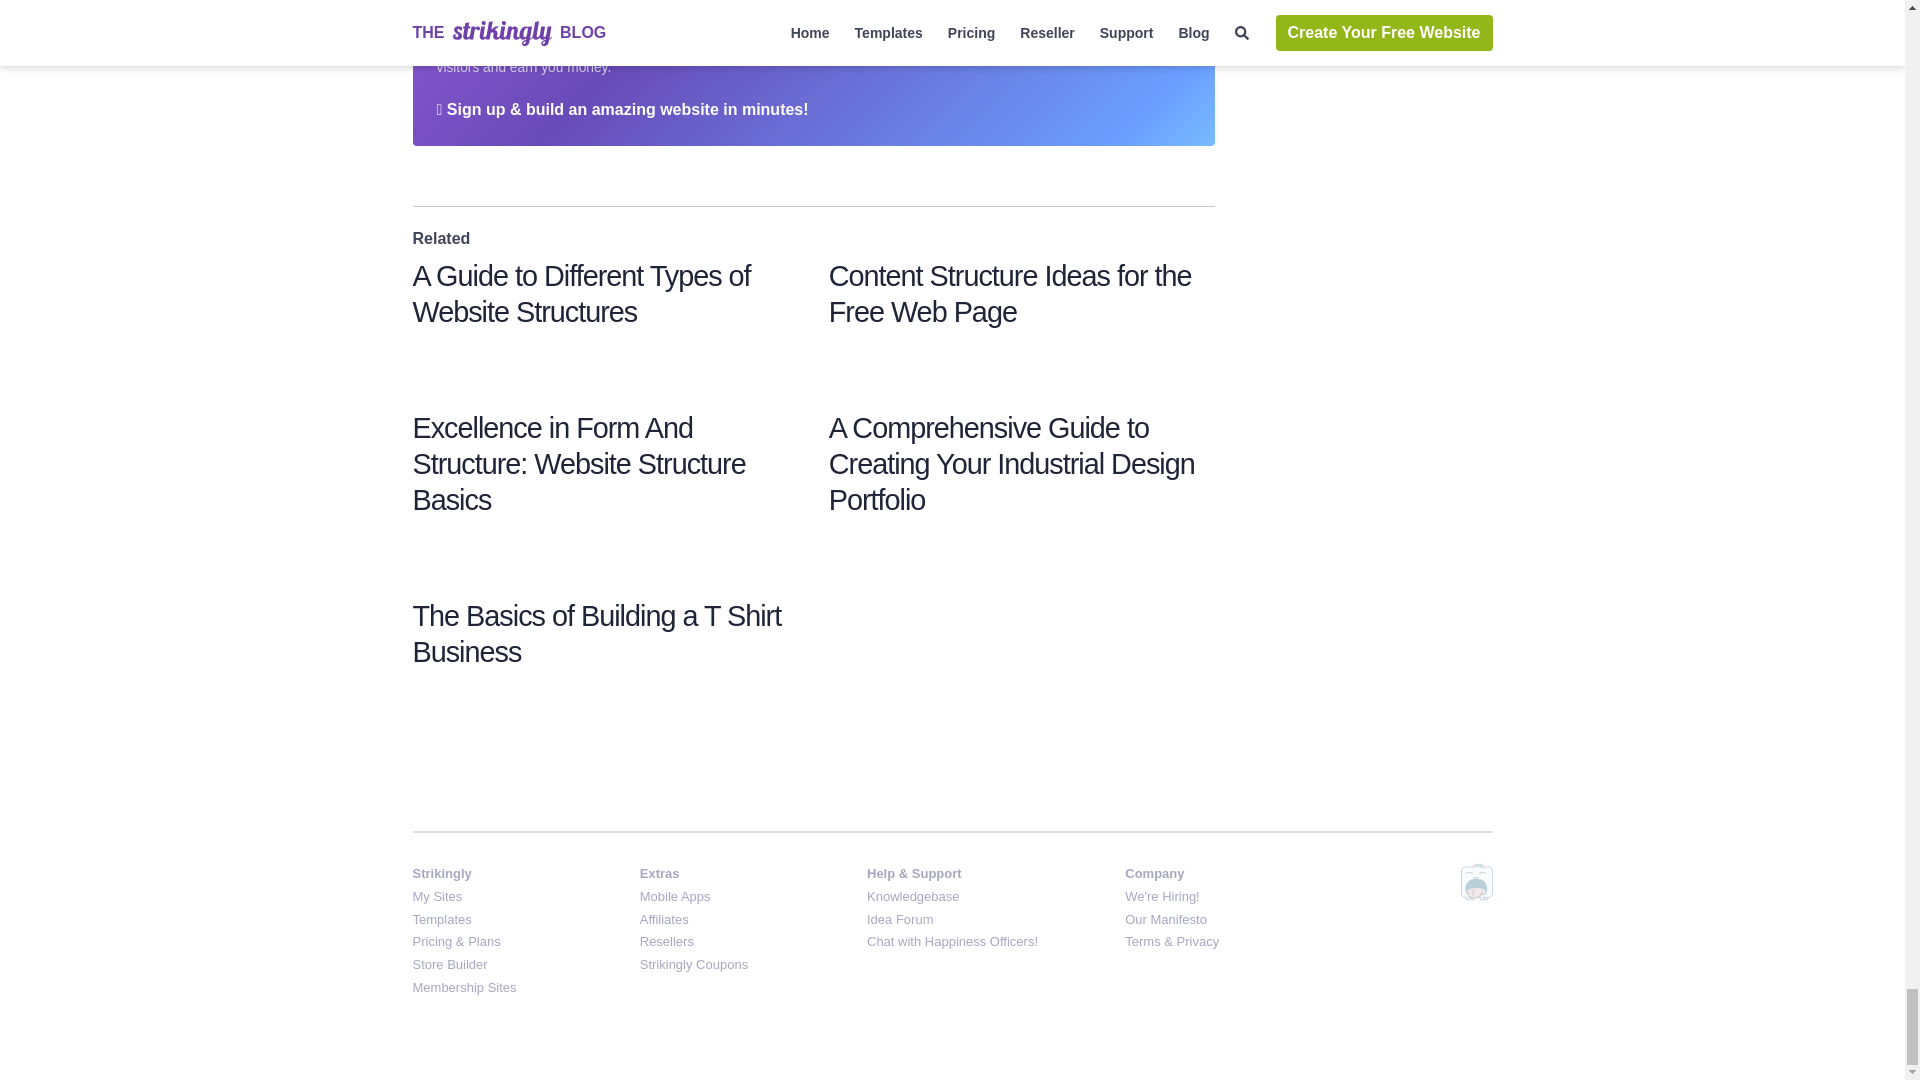  Describe the element at coordinates (578, 464) in the screenshot. I see `Excellence in Form And Structure: Website Structure Basics` at that location.